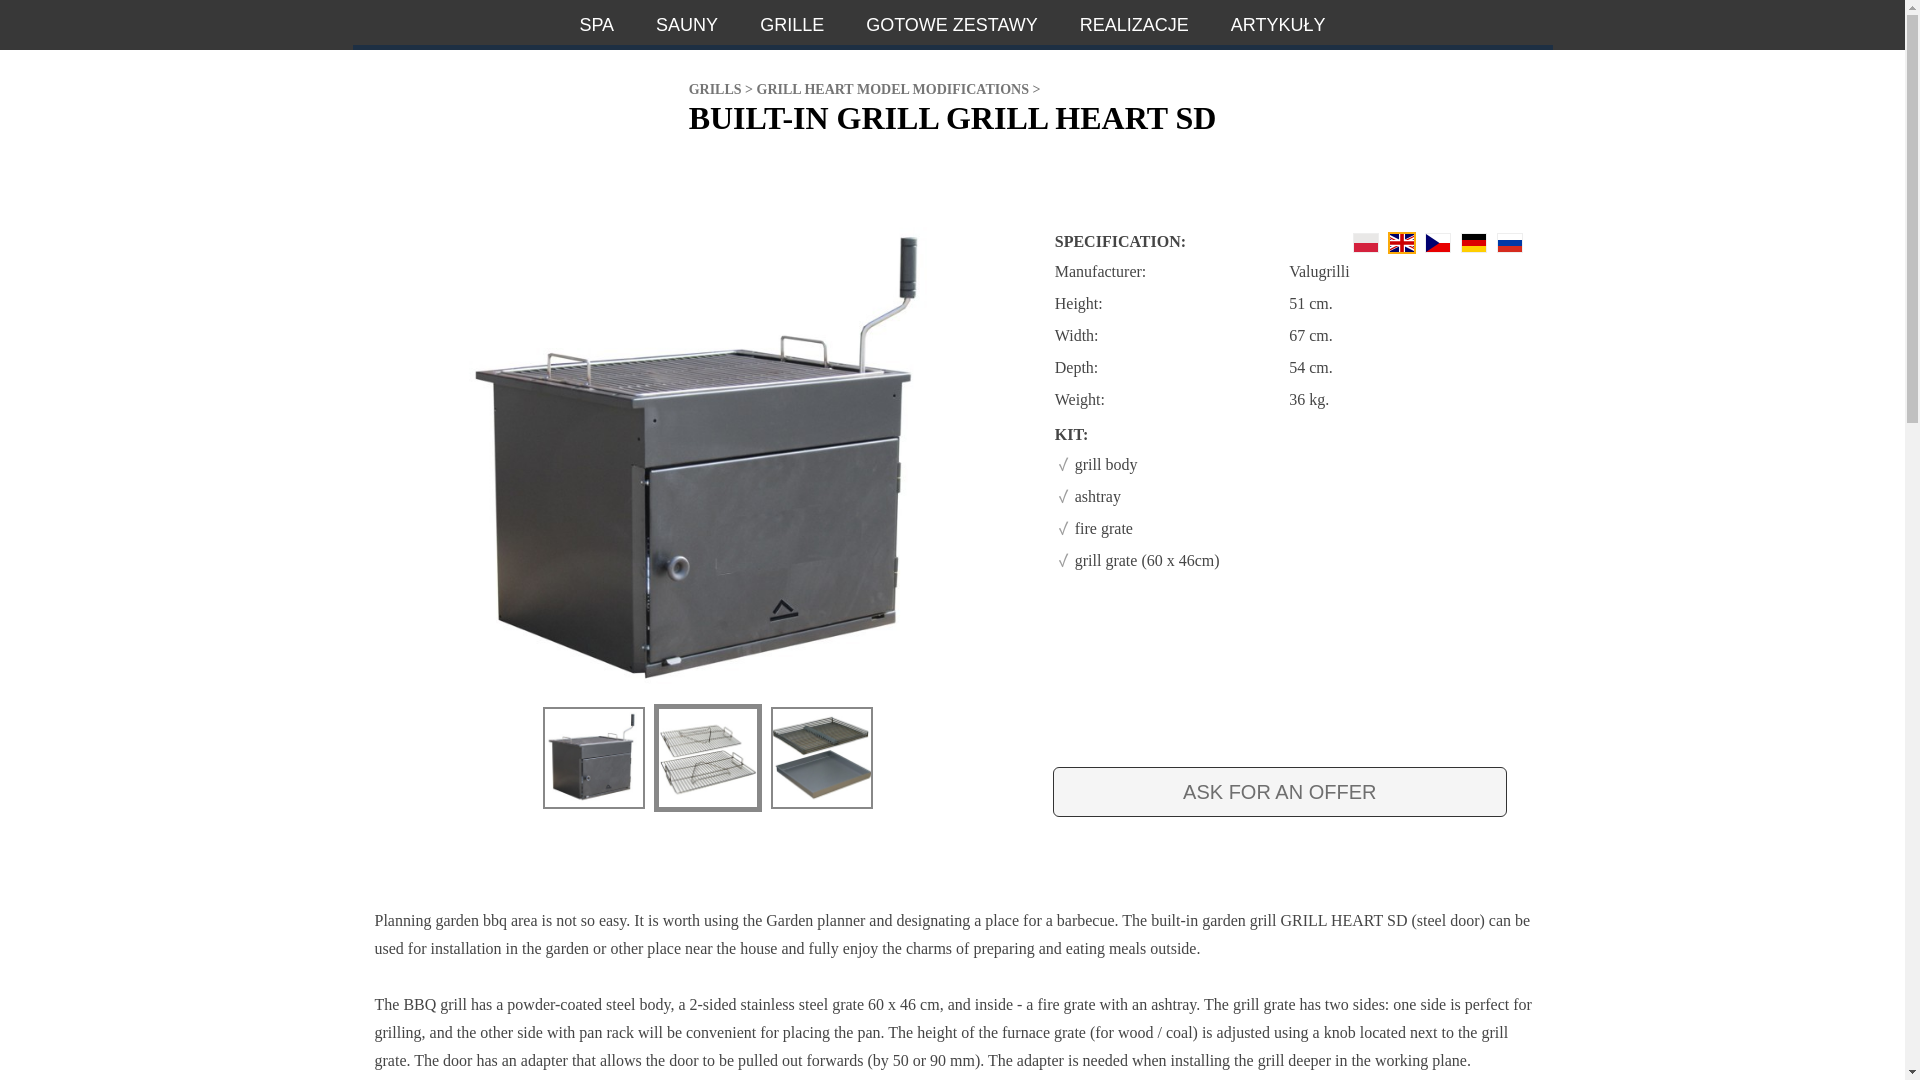  Describe the element at coordinates (1366, 242) in the screenshot. I see `Polski` at that location.